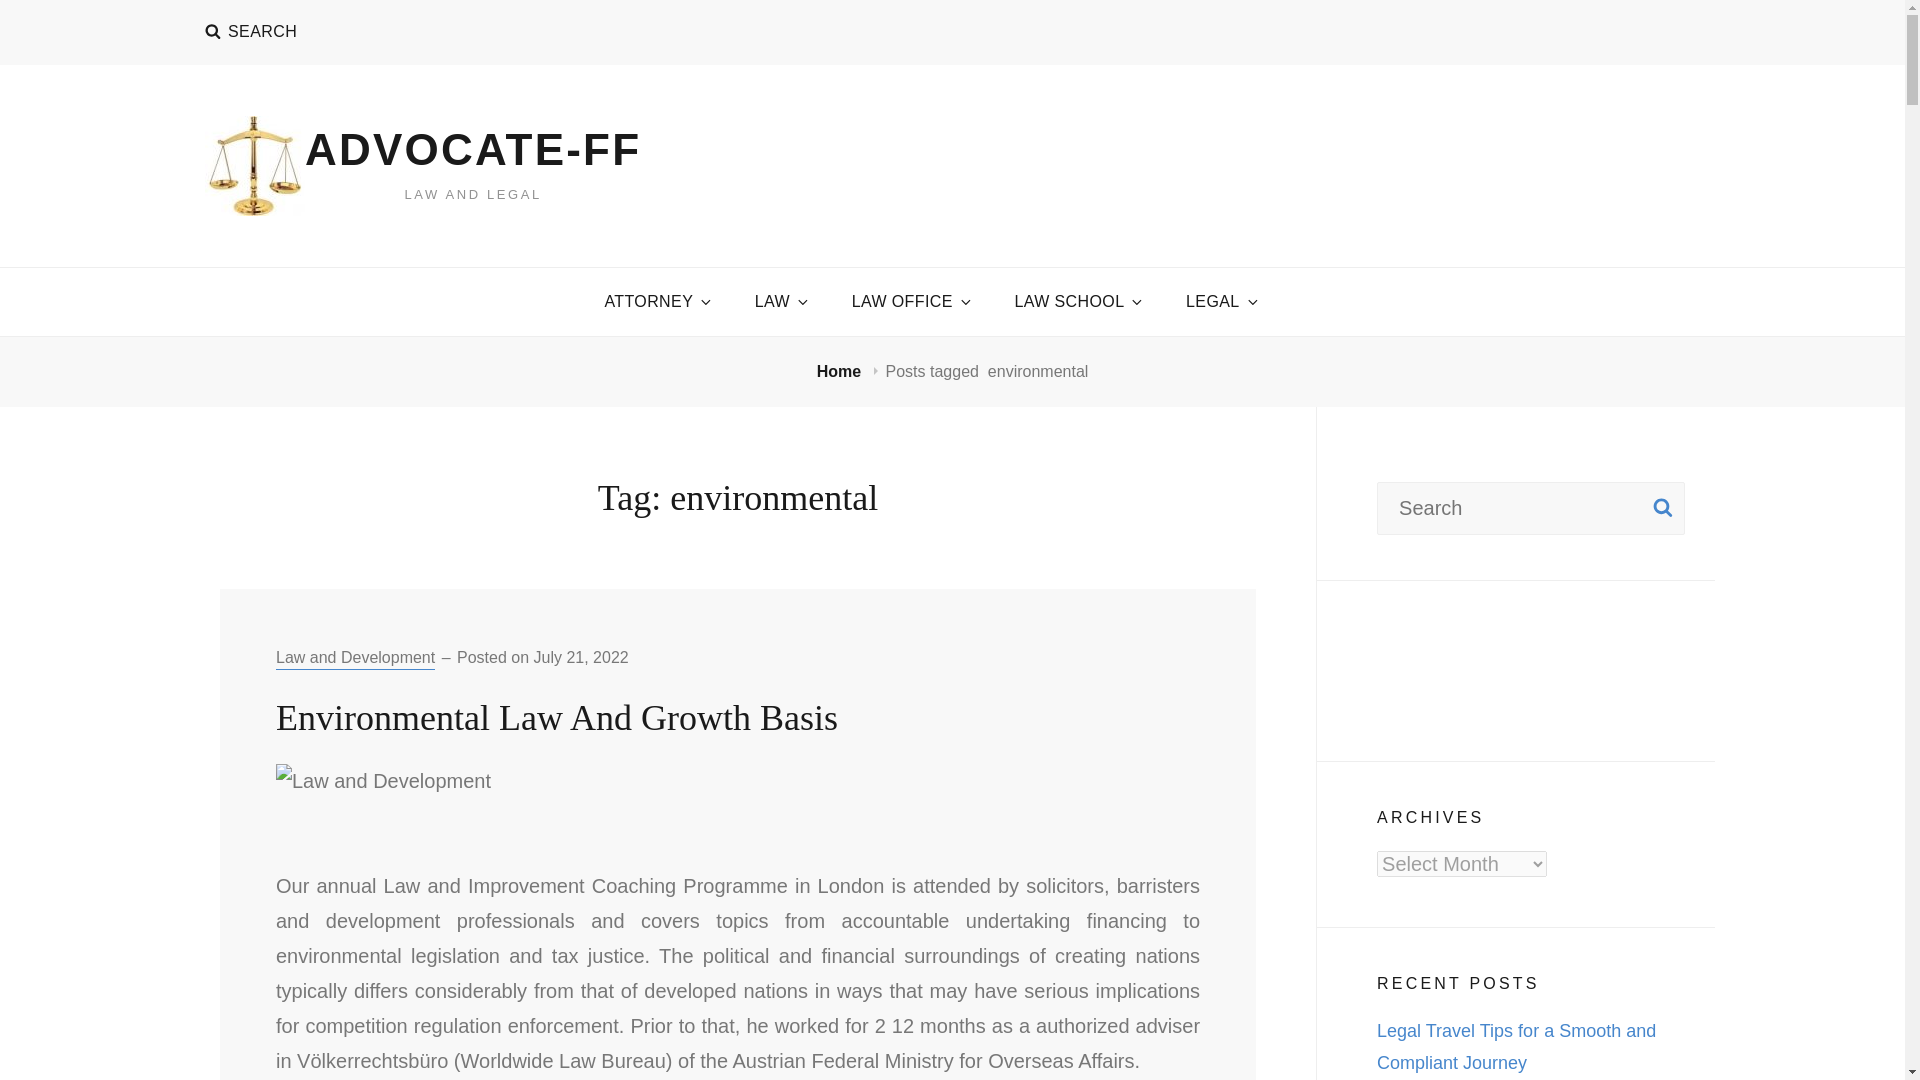 This screenshot has height=1080, width=1920. What do you see at coordinates (1076, 301) in the screenshot?
I see `LAW SCHOOL` at bounding box center [1076, 301].